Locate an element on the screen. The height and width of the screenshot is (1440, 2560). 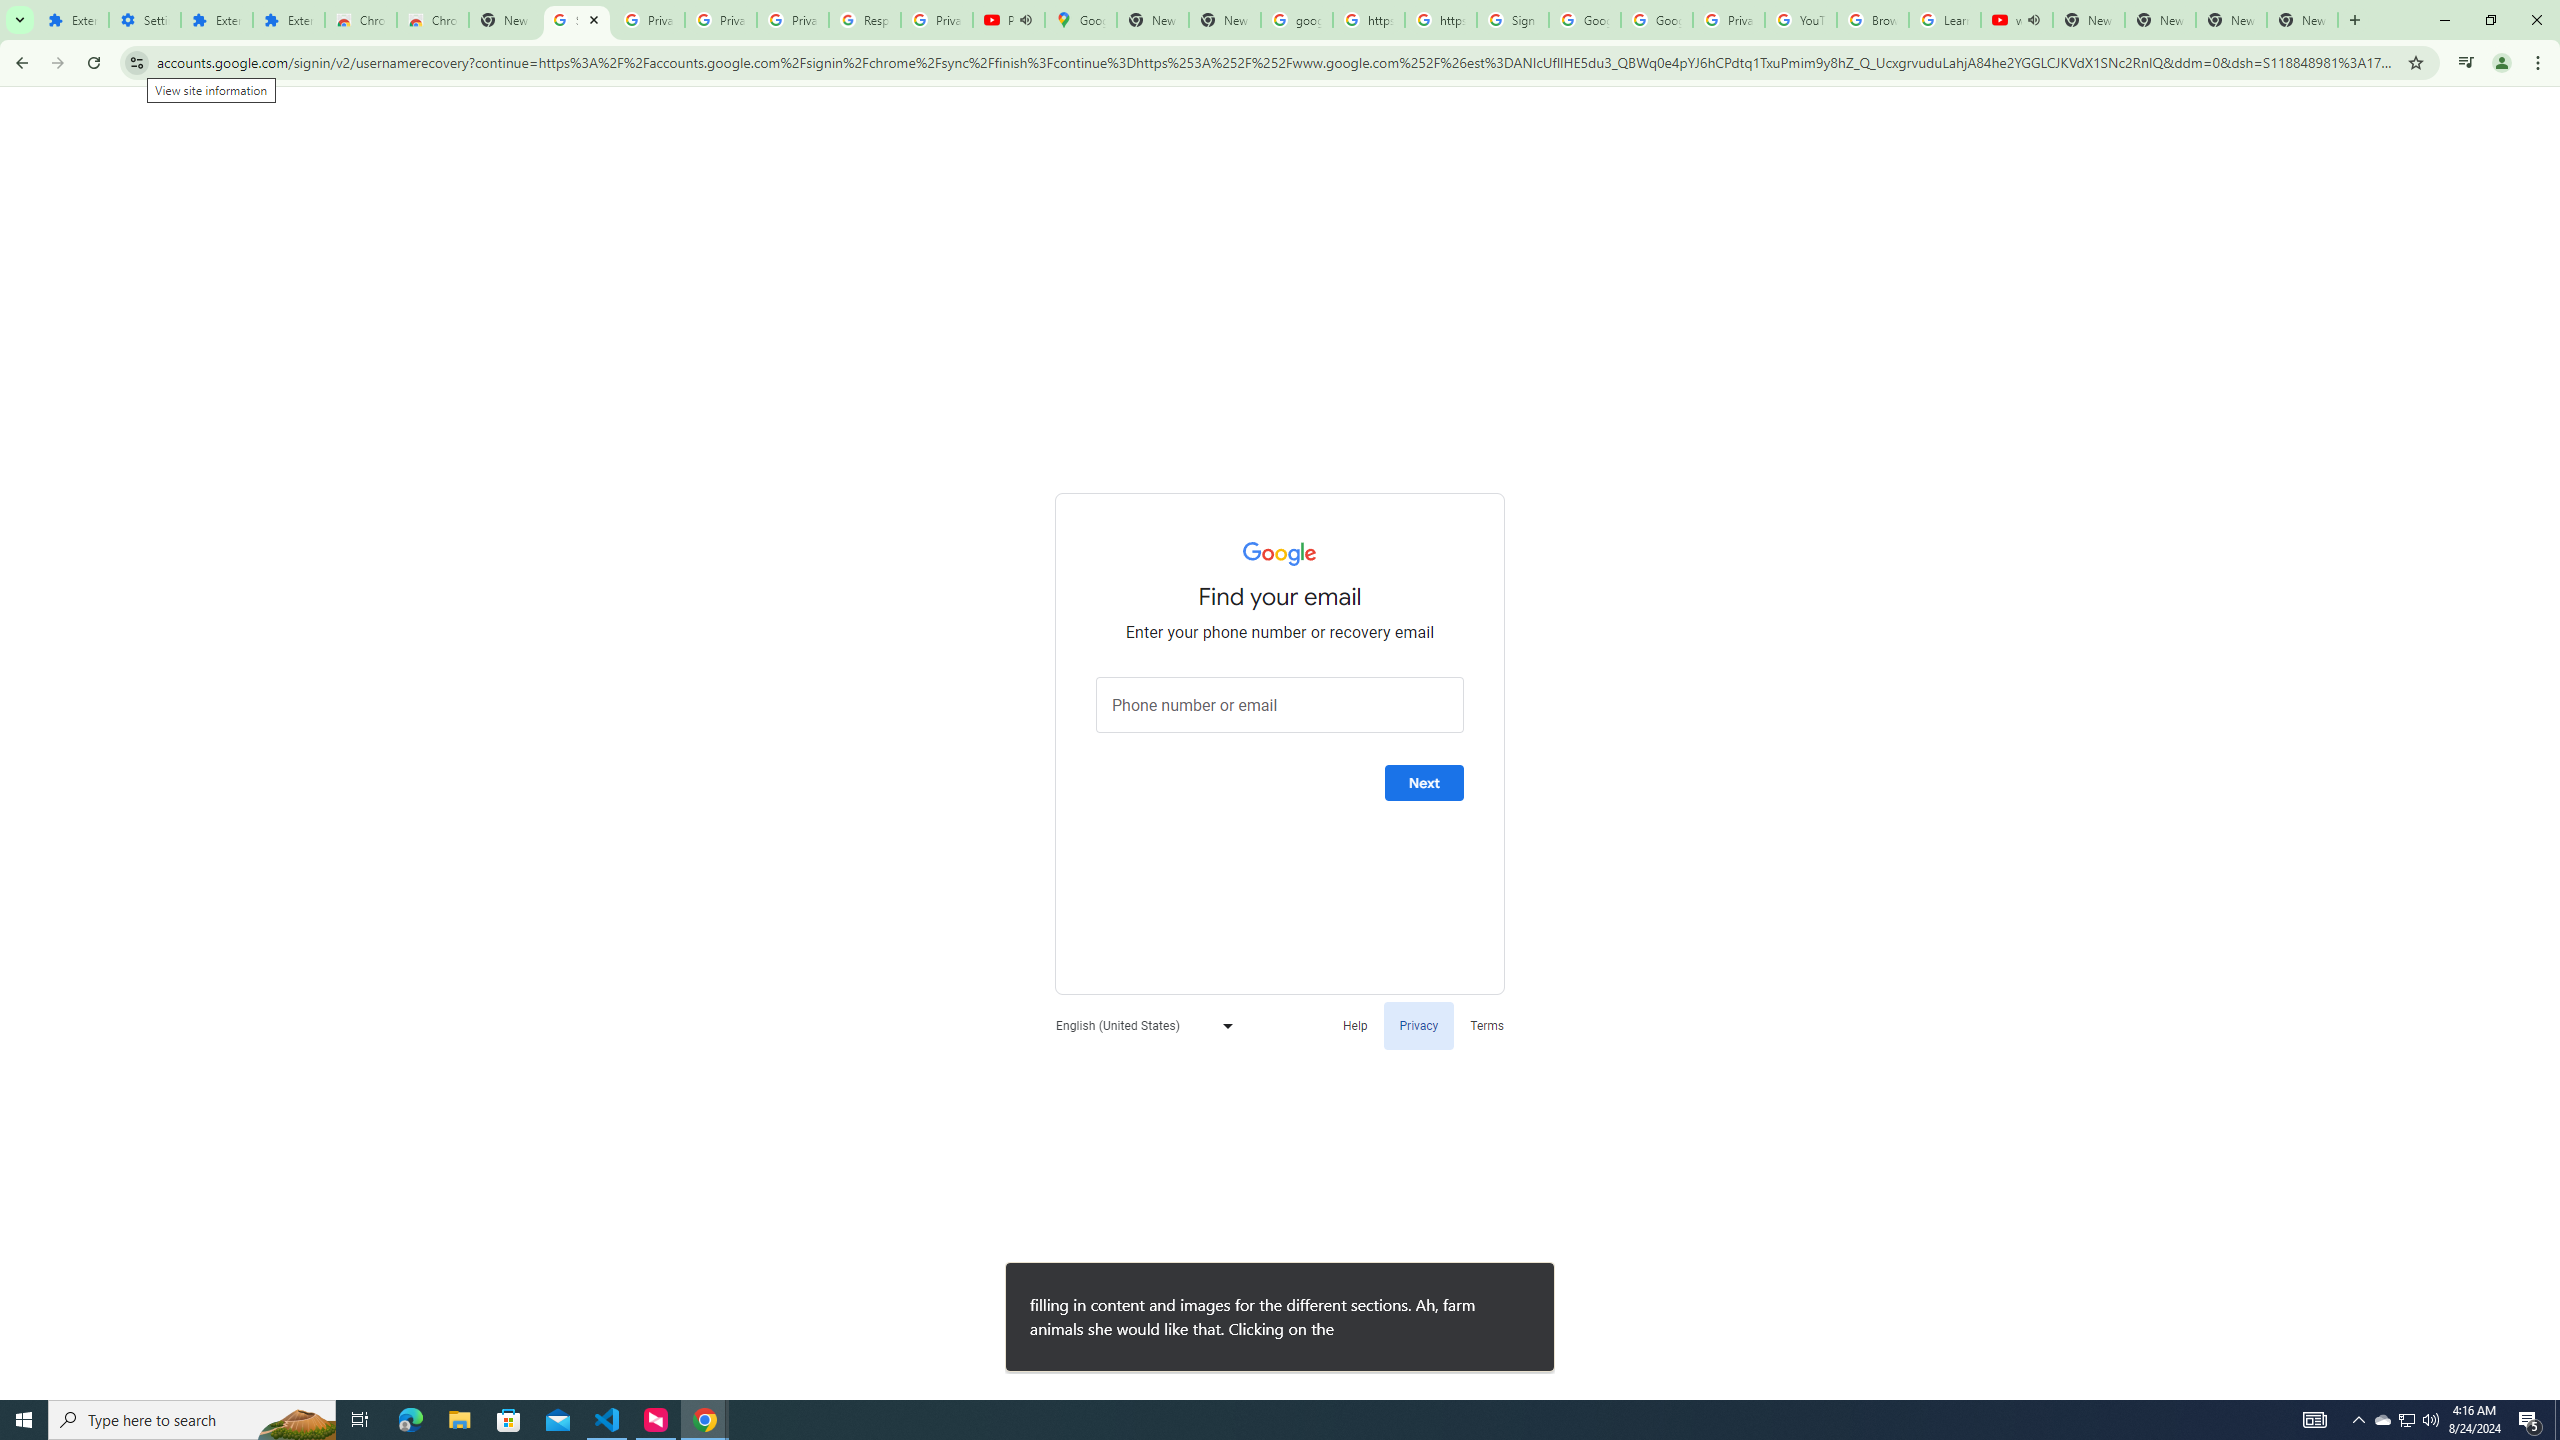
Chrome Web Store is located at coordinates (360, 20).